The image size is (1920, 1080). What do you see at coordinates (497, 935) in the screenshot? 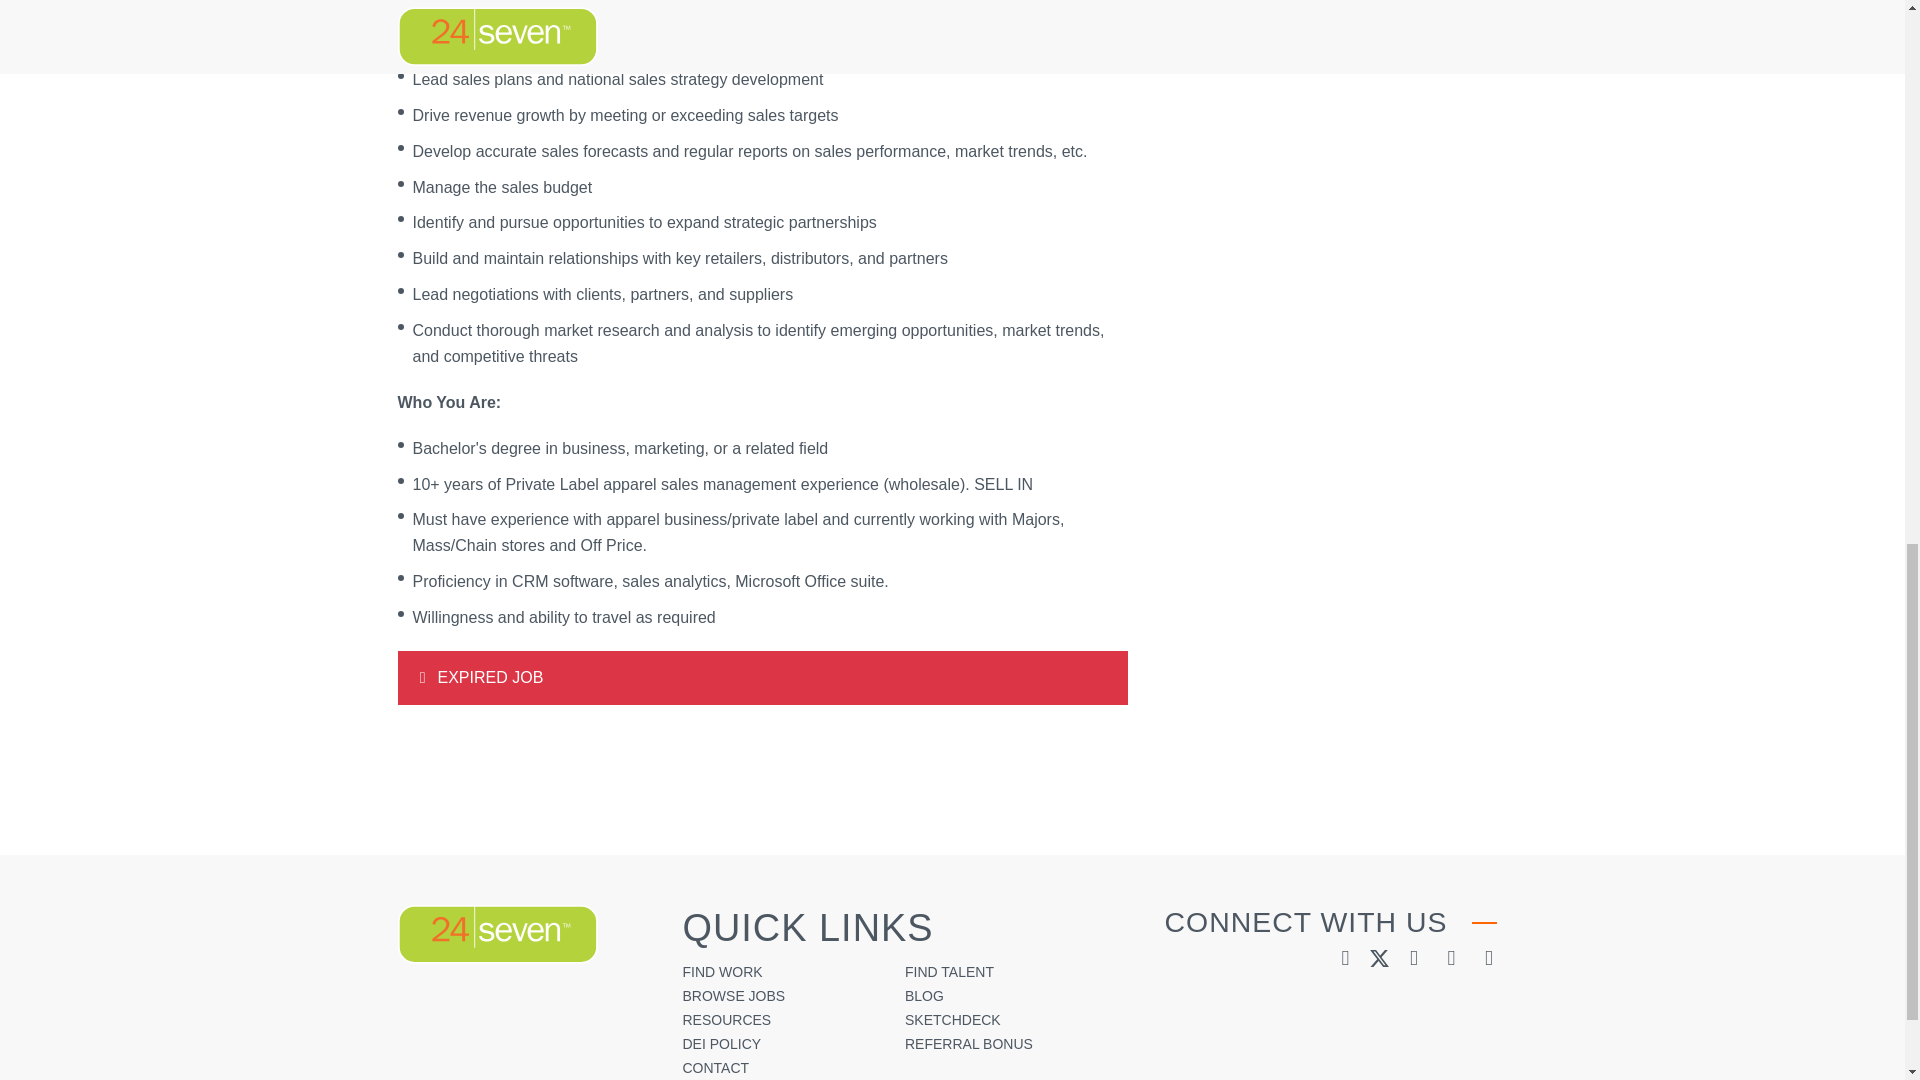
I see `24 Seven` at bounding box center [497, 935].